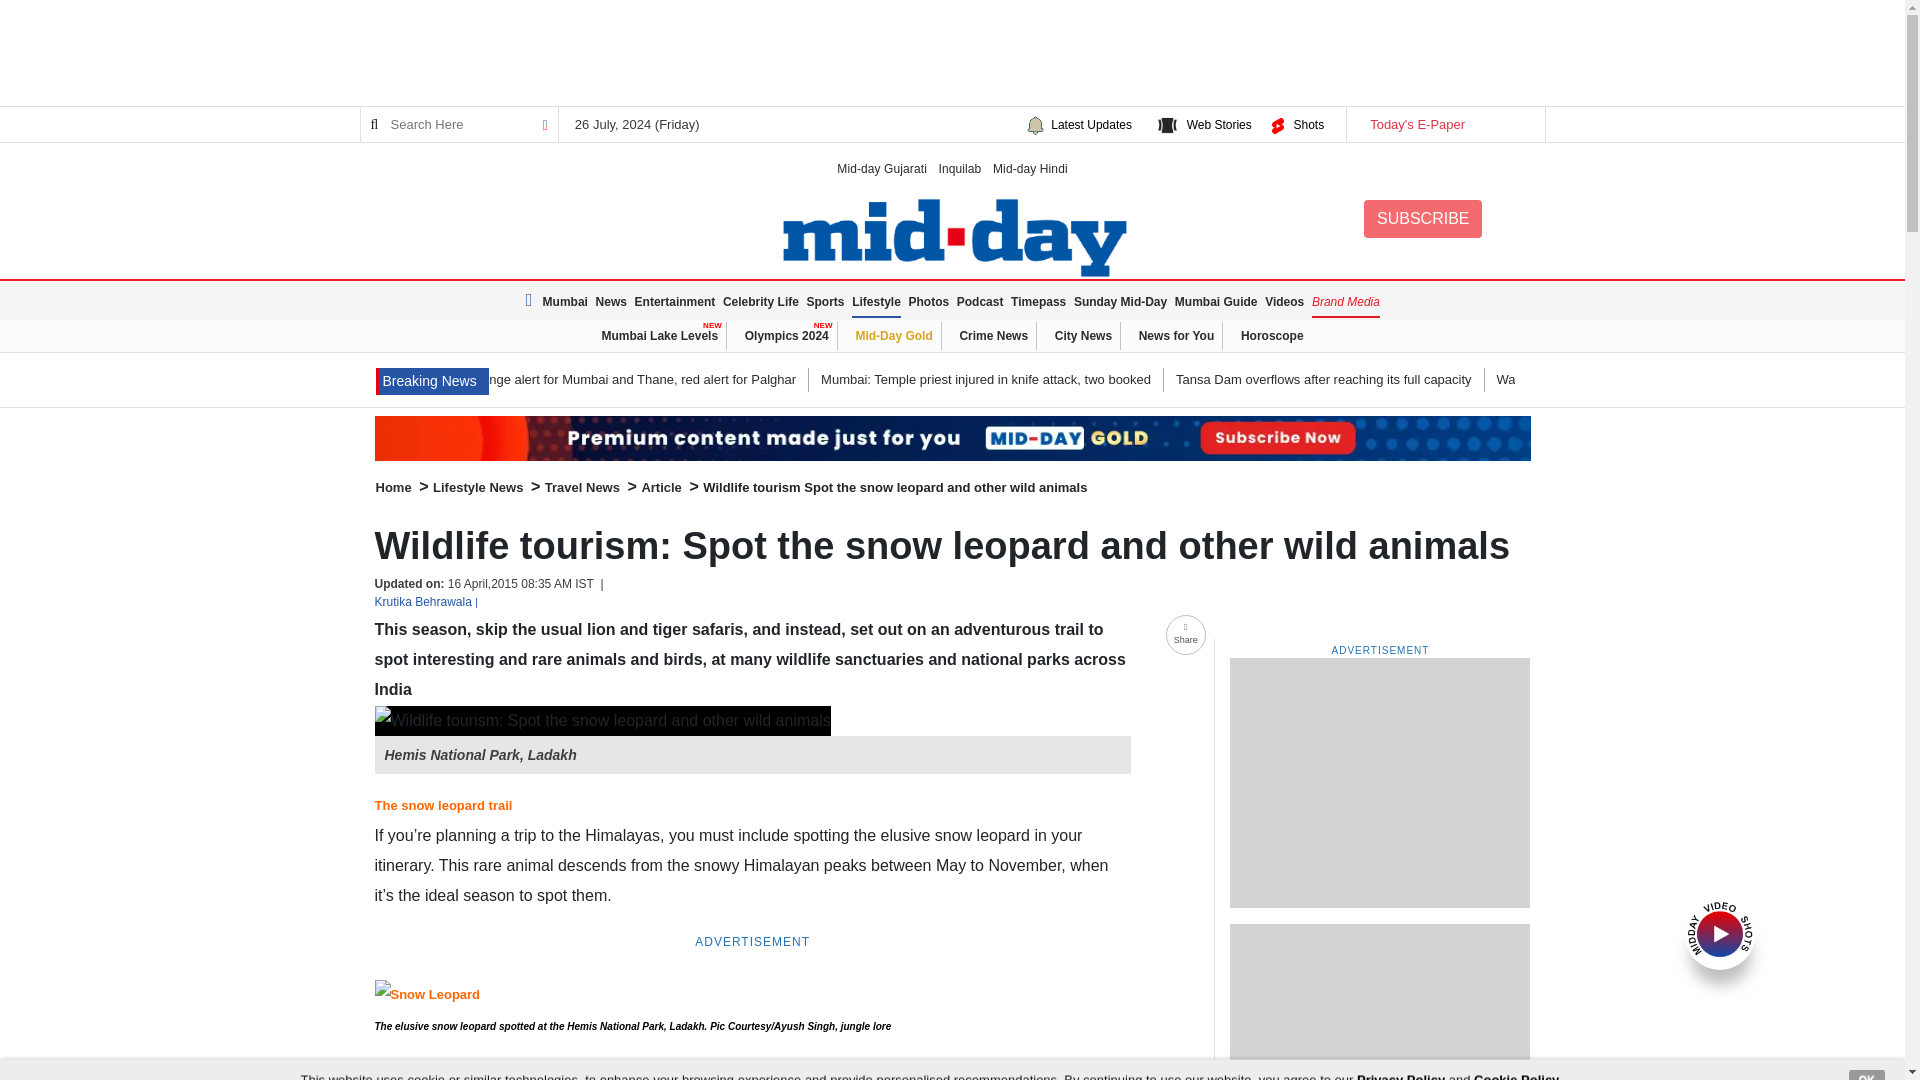 The image size is (1920, 1080). What do you see at coordinates (1091, 124) in the screenshot?
I see `Latest Updates` at bounding box center [1091, 124].